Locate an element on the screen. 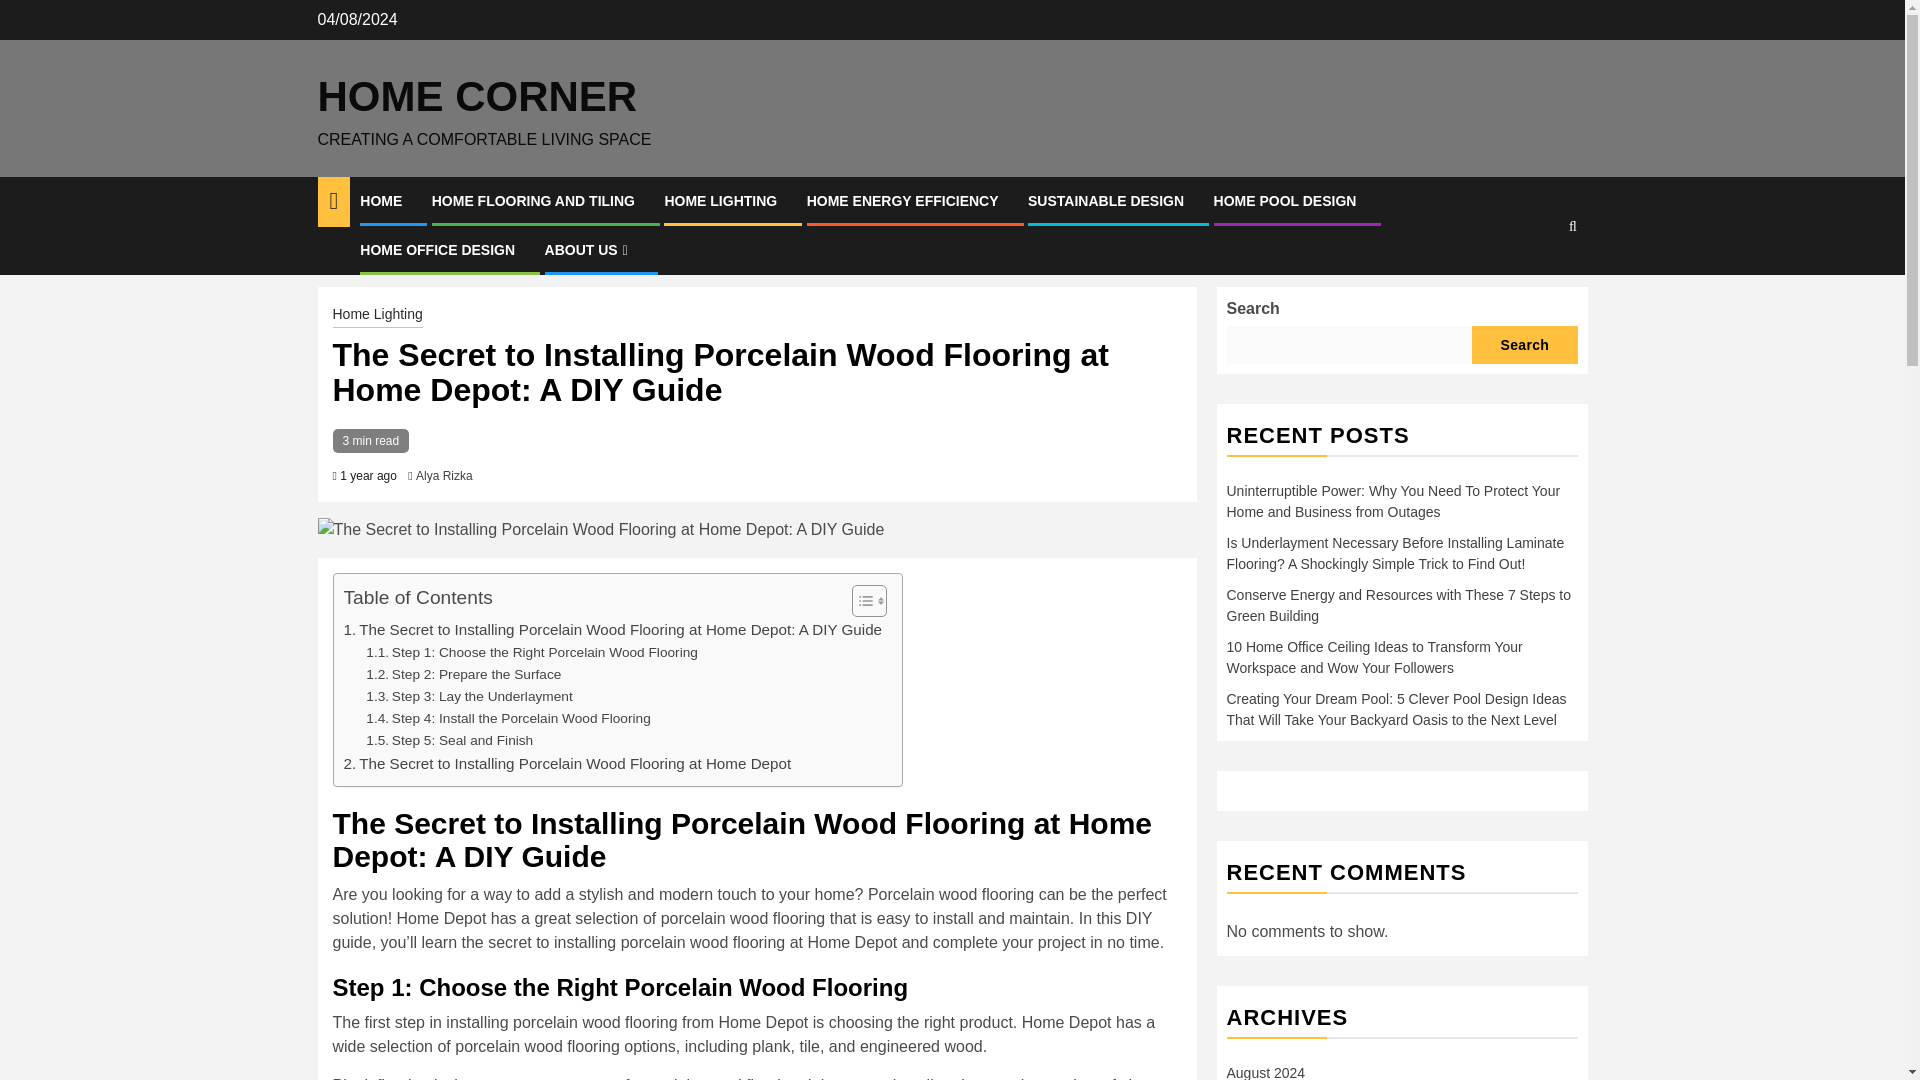 Image resolution: width=1920 pixels, height=1080 pixels. Home Lighting is located at coordinates (377, 316).